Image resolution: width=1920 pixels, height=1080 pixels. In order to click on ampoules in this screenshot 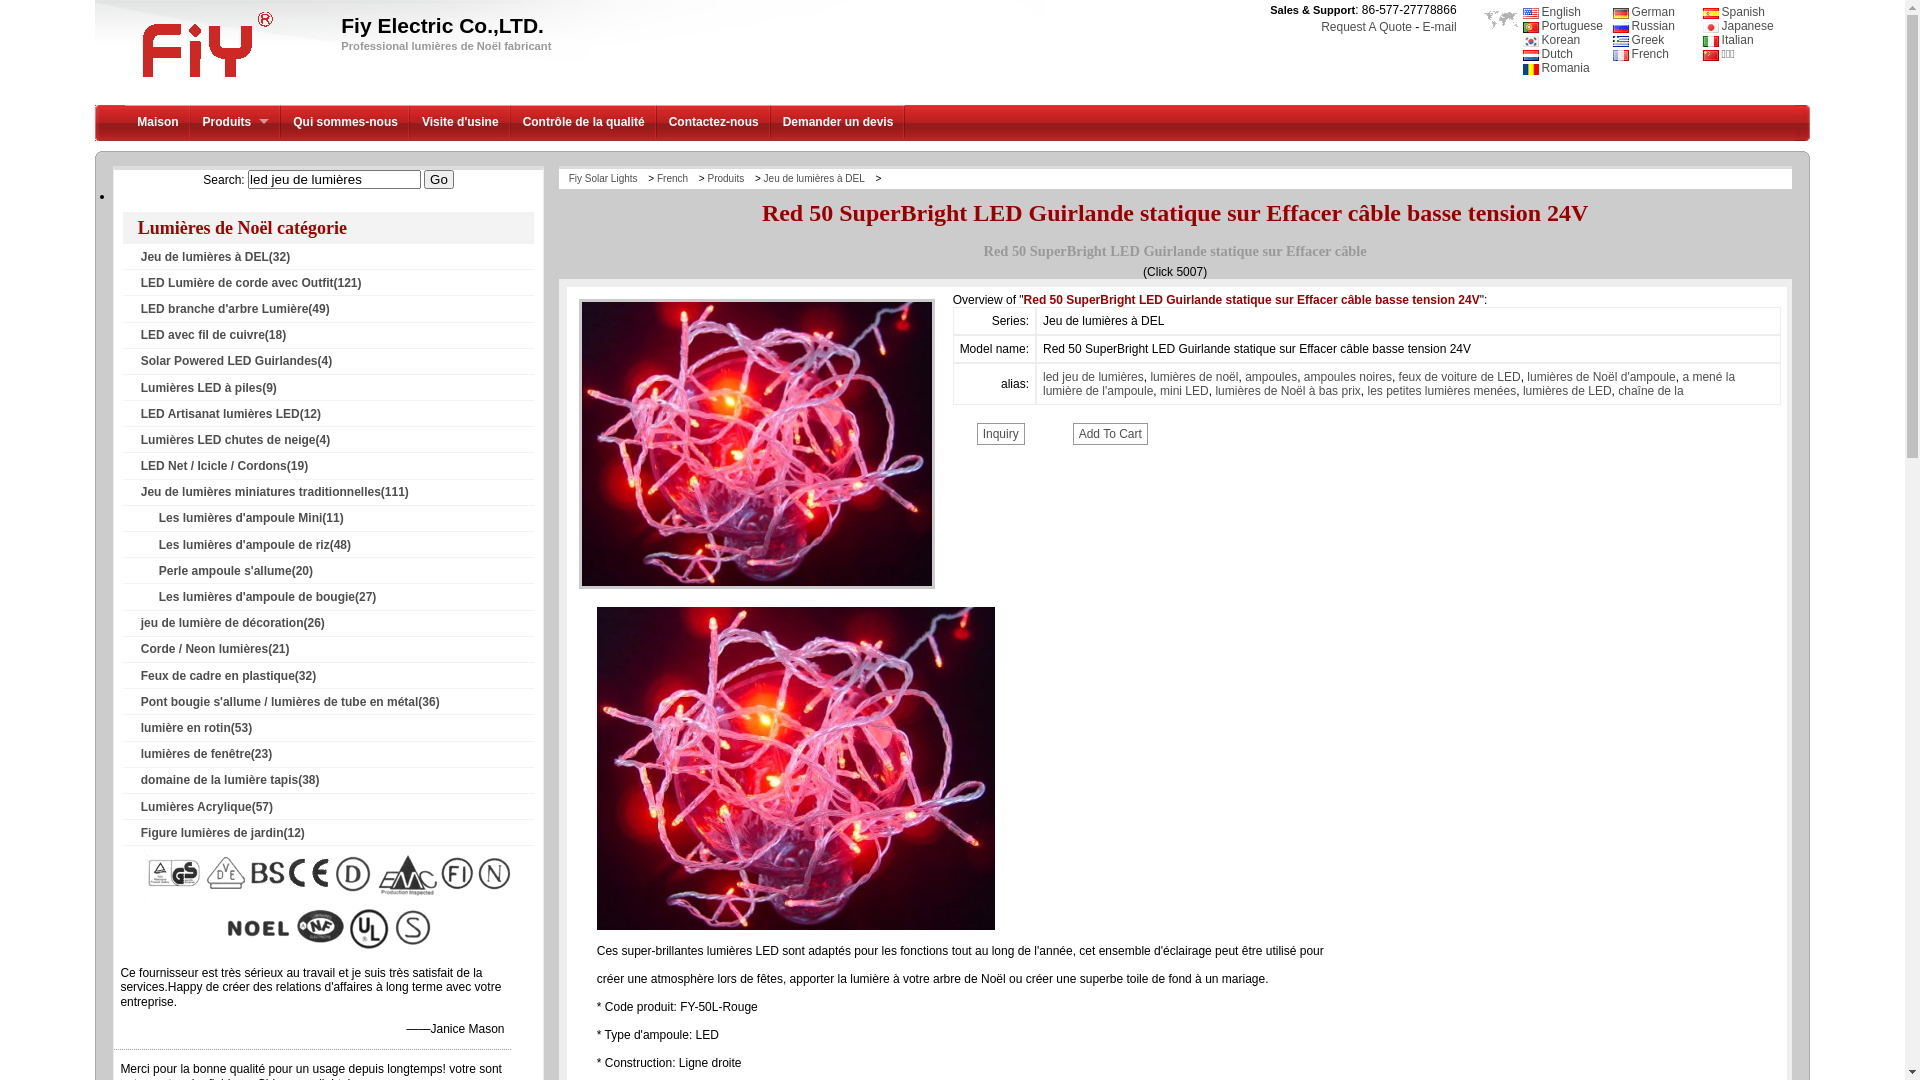, I will do `click(1271, 377)`.